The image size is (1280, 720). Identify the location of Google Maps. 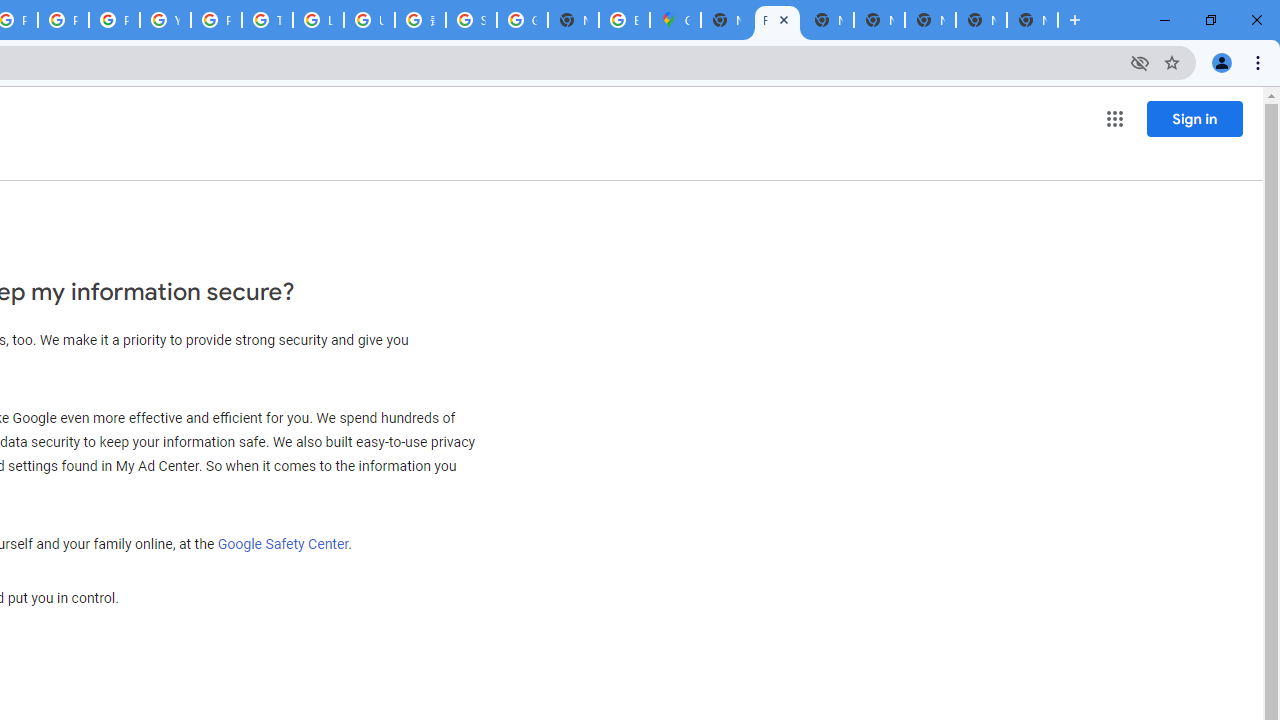
(676, 20).